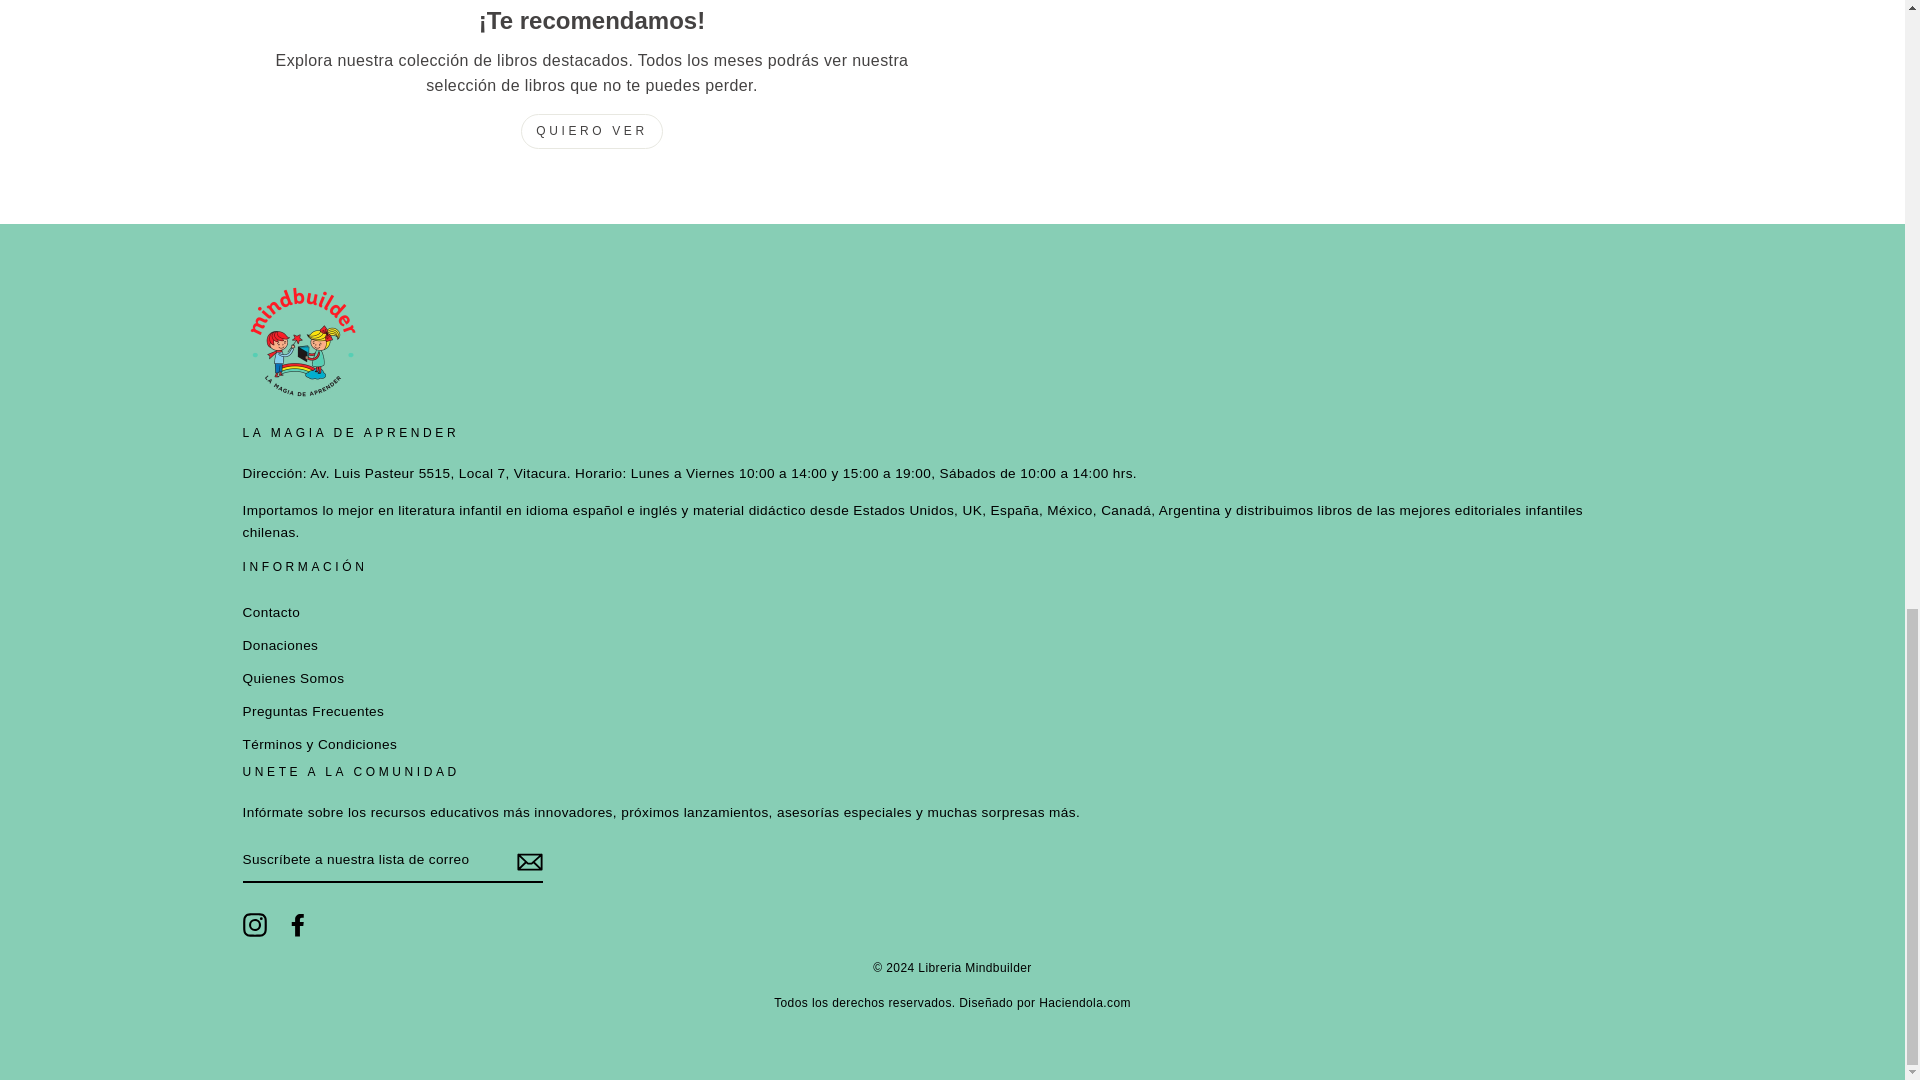  Describe the element at coordinates (298, 924) in the screenshot. I see `Libreria Mindbuilder  en Instagram` at that location.